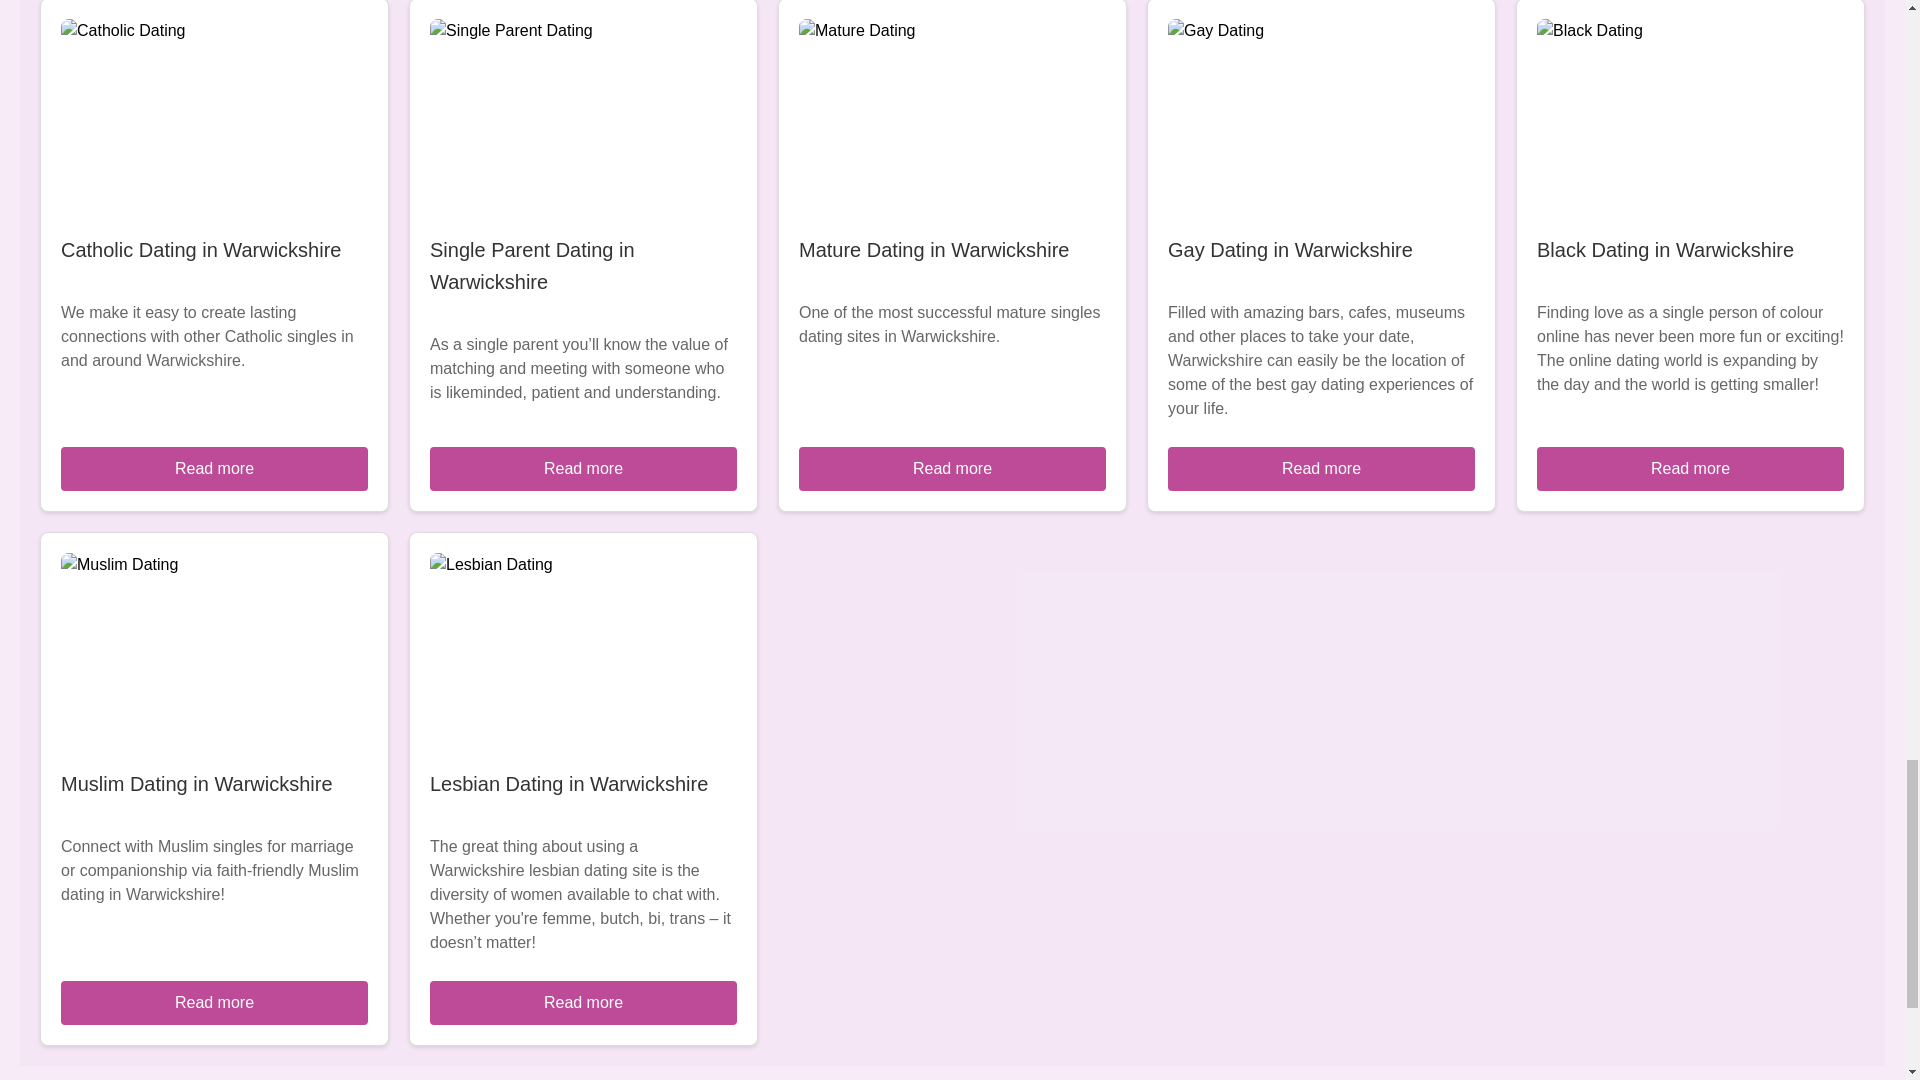 Image resolution: width=1920 pixels, height=1080 pixels. Describe the element at coordinates (1320, 469) in the screenshot. I see `Read more` at that location.